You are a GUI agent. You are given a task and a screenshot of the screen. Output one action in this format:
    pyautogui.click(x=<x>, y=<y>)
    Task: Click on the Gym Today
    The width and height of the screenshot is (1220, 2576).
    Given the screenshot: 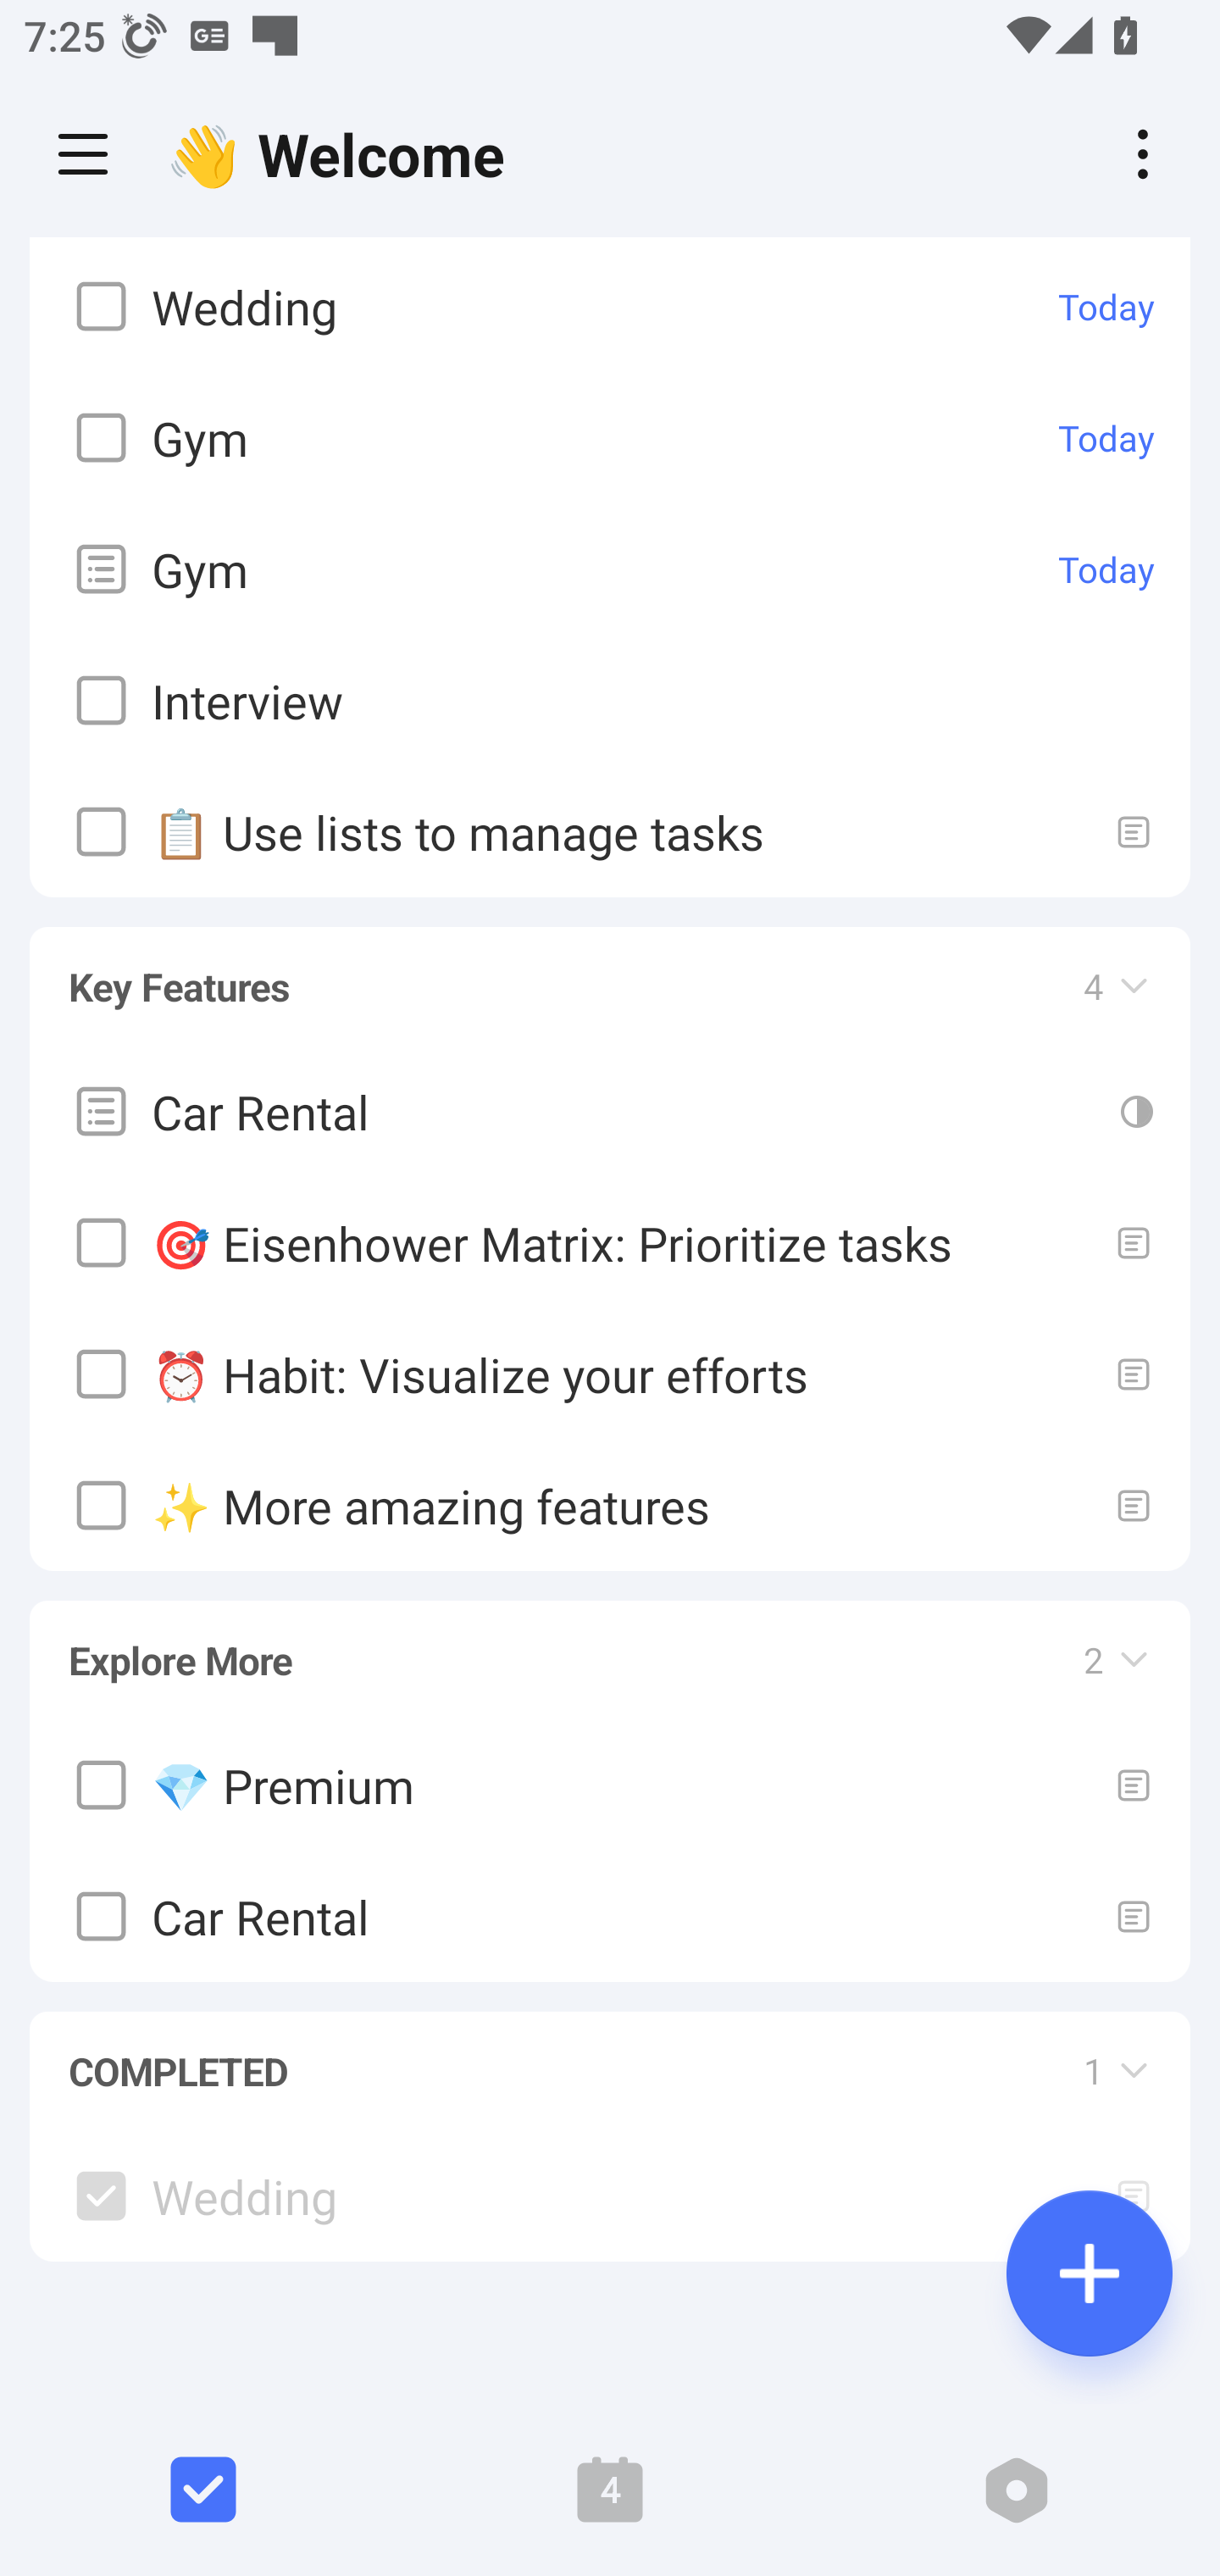 What is the action you would take?
    pyautogui.click(x=610, y=436)
    